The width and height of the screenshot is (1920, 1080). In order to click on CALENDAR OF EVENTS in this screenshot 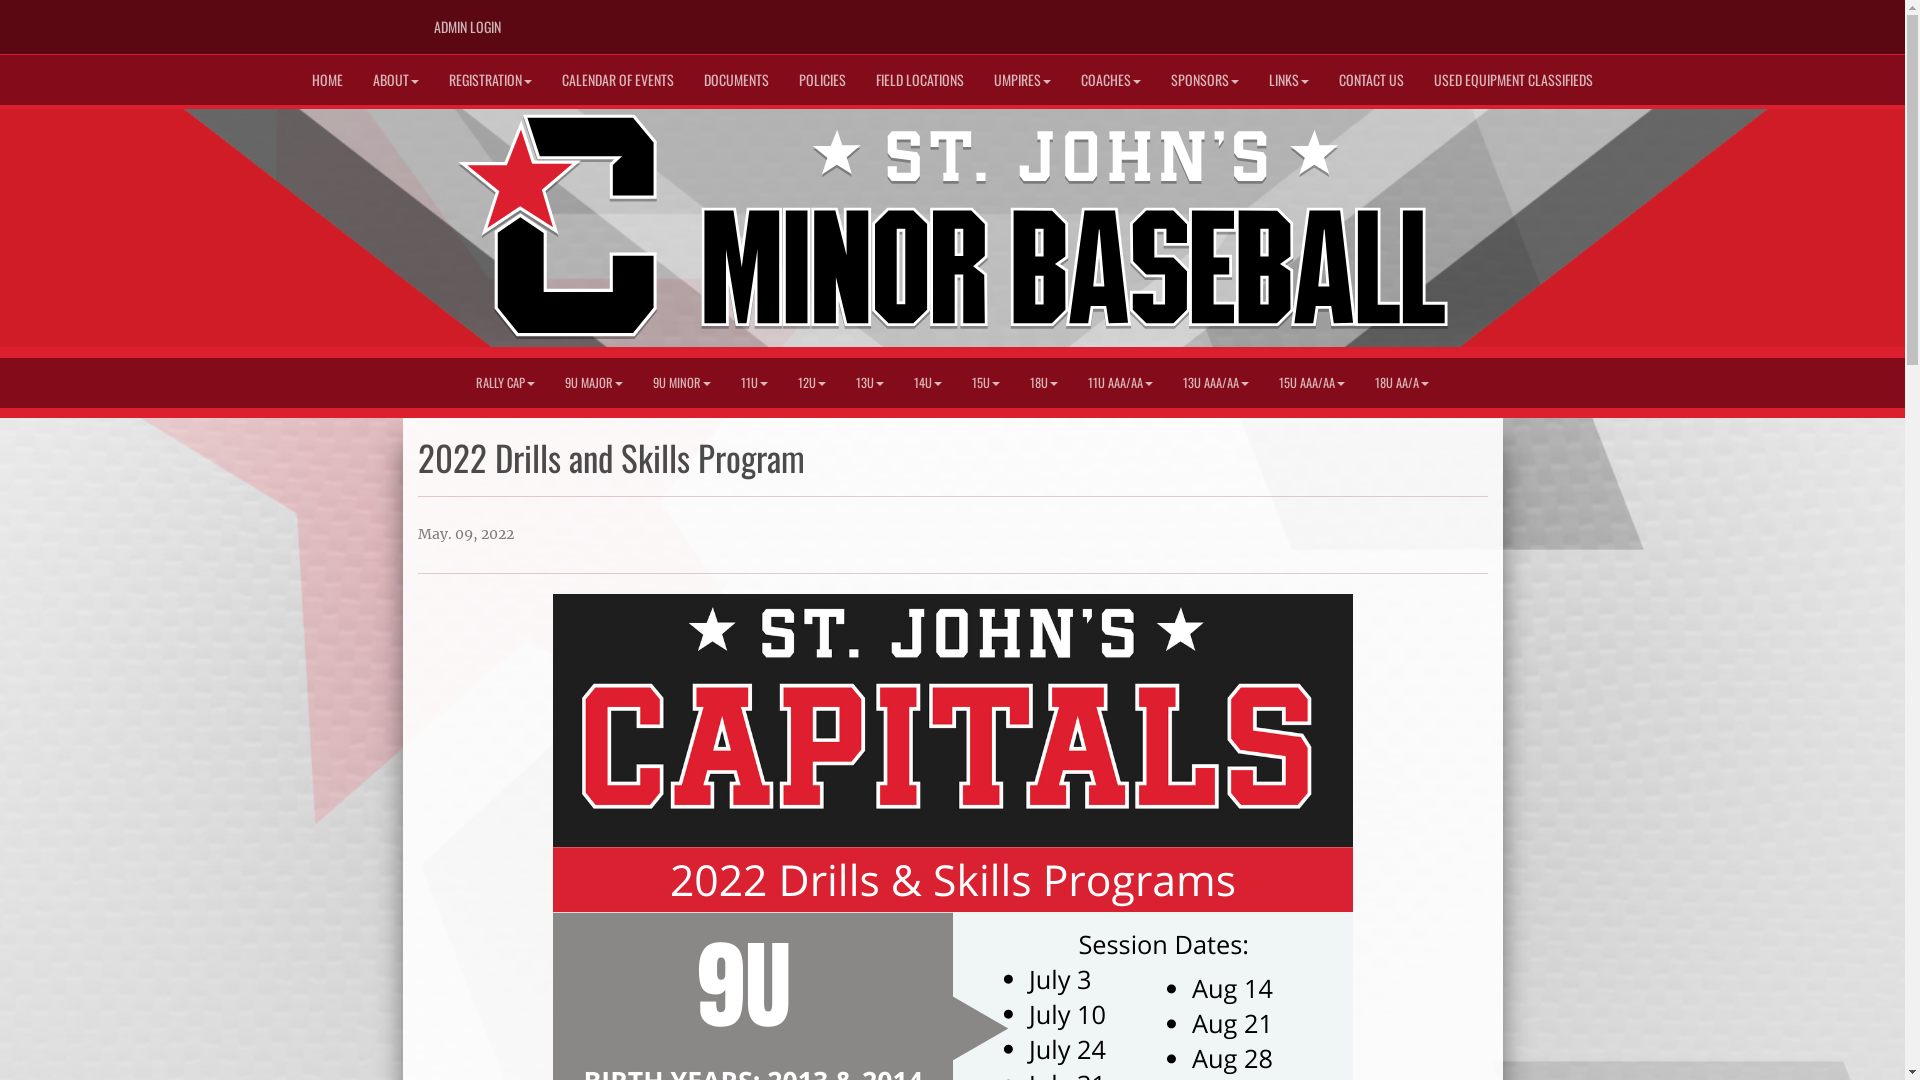, I will do `click(618, 80)`.